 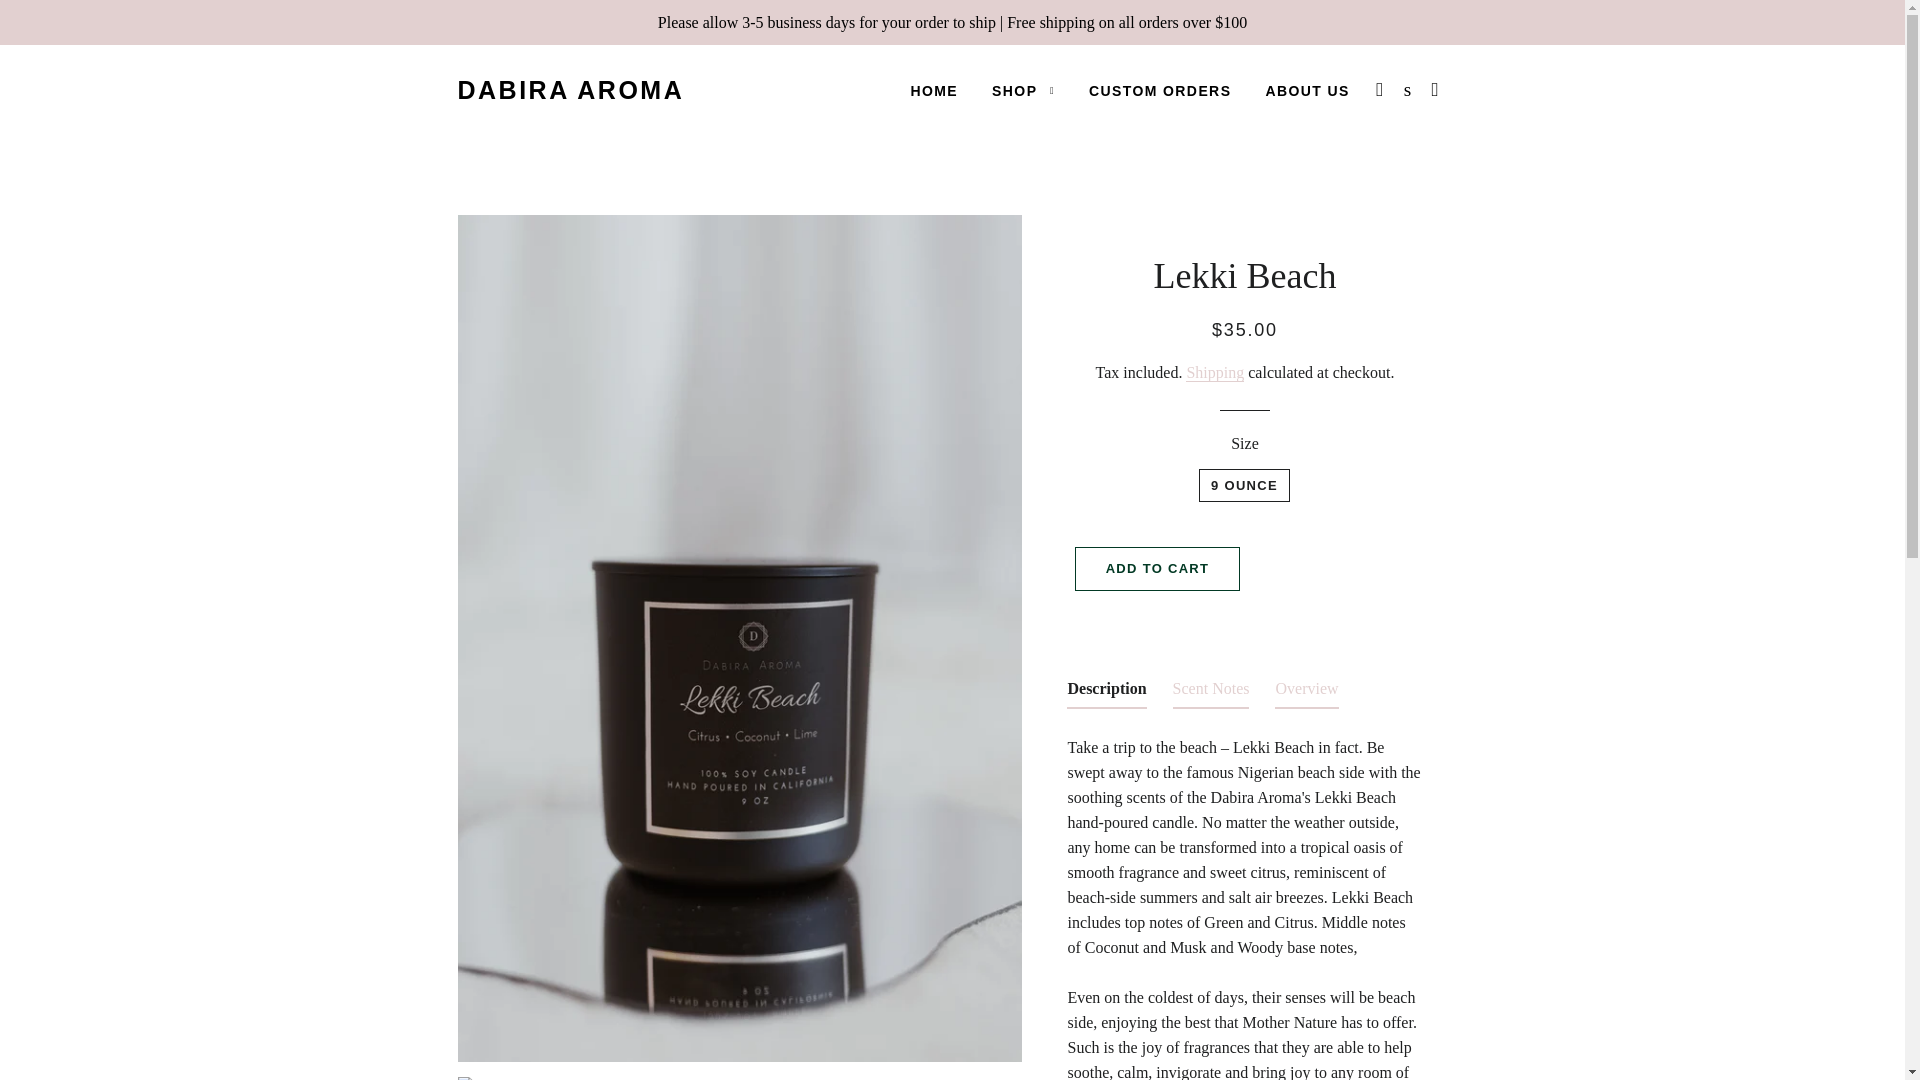 What do you see at coordinates (1306, 692) in the screenshot?
I see `Overview` at bounding box center [1306, 692].